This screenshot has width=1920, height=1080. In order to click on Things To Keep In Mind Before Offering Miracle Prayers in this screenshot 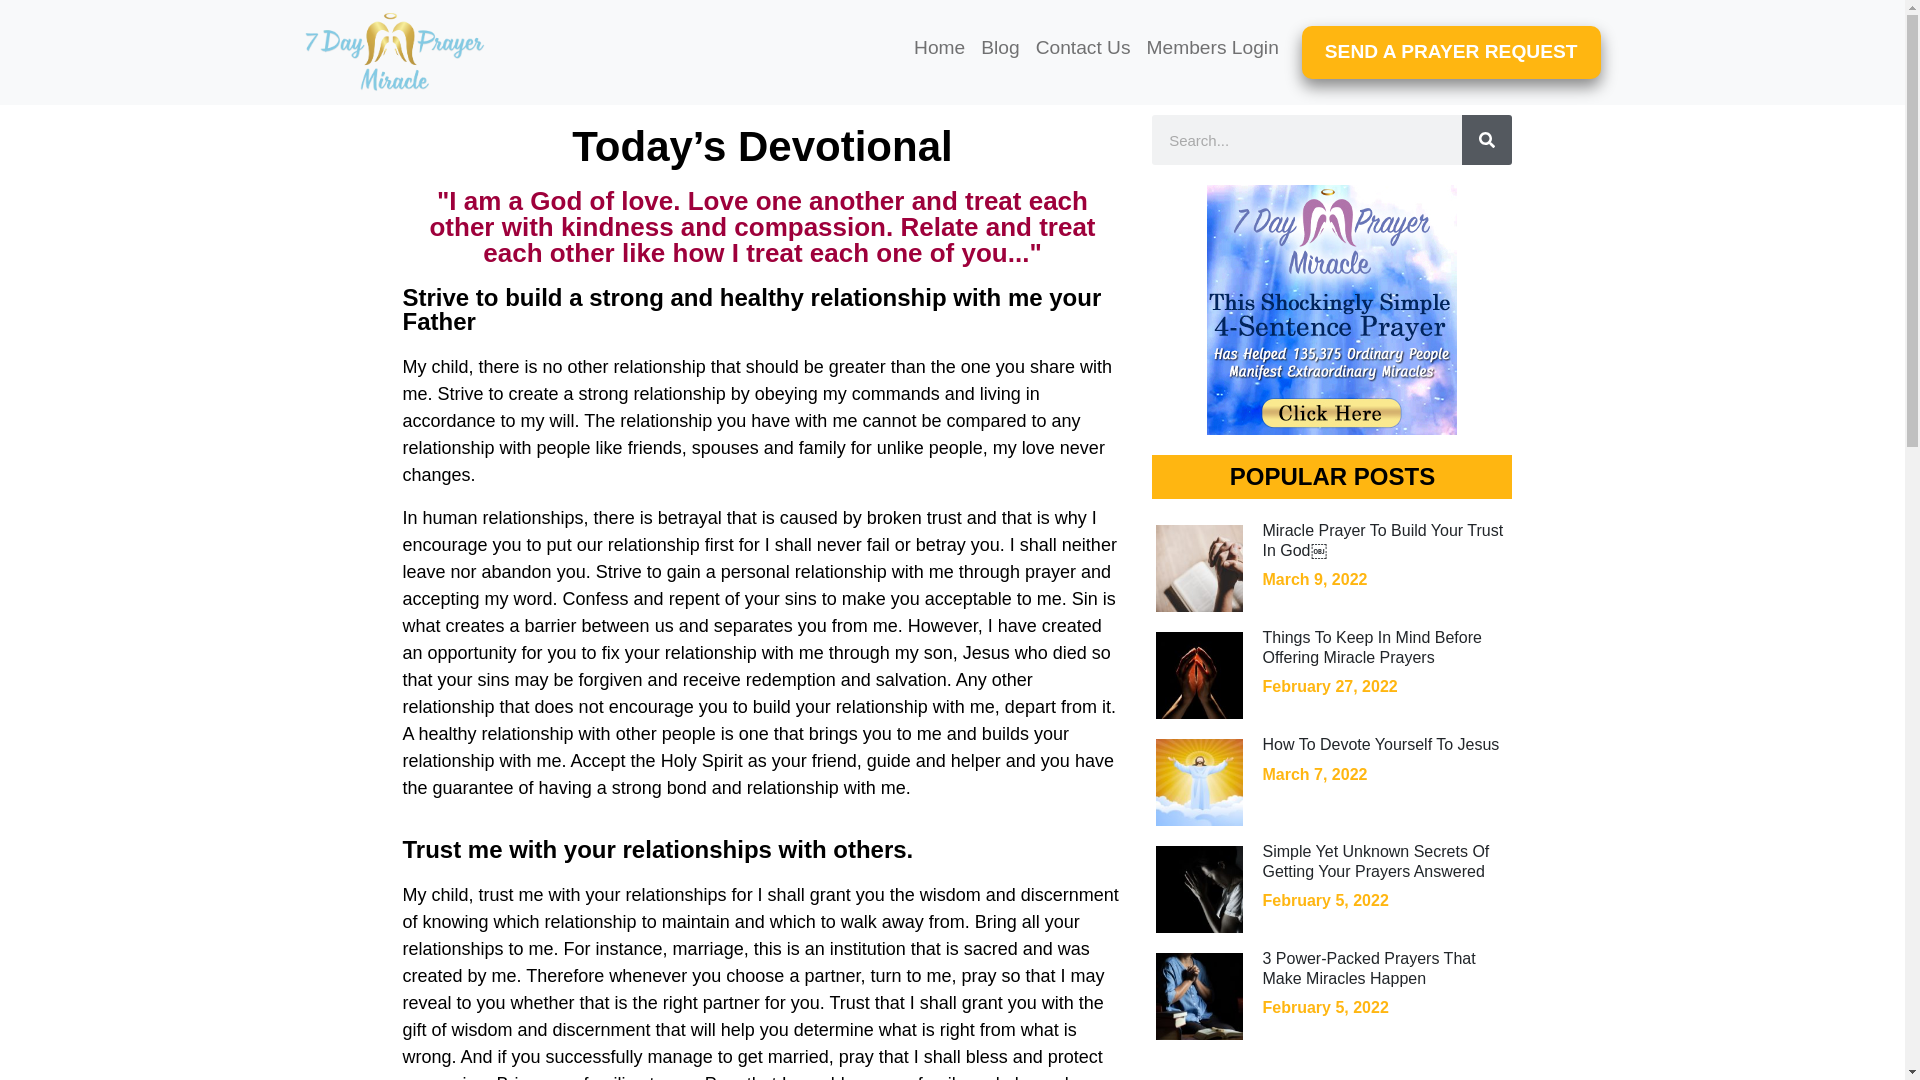, I will do `click(1370, 646)`.